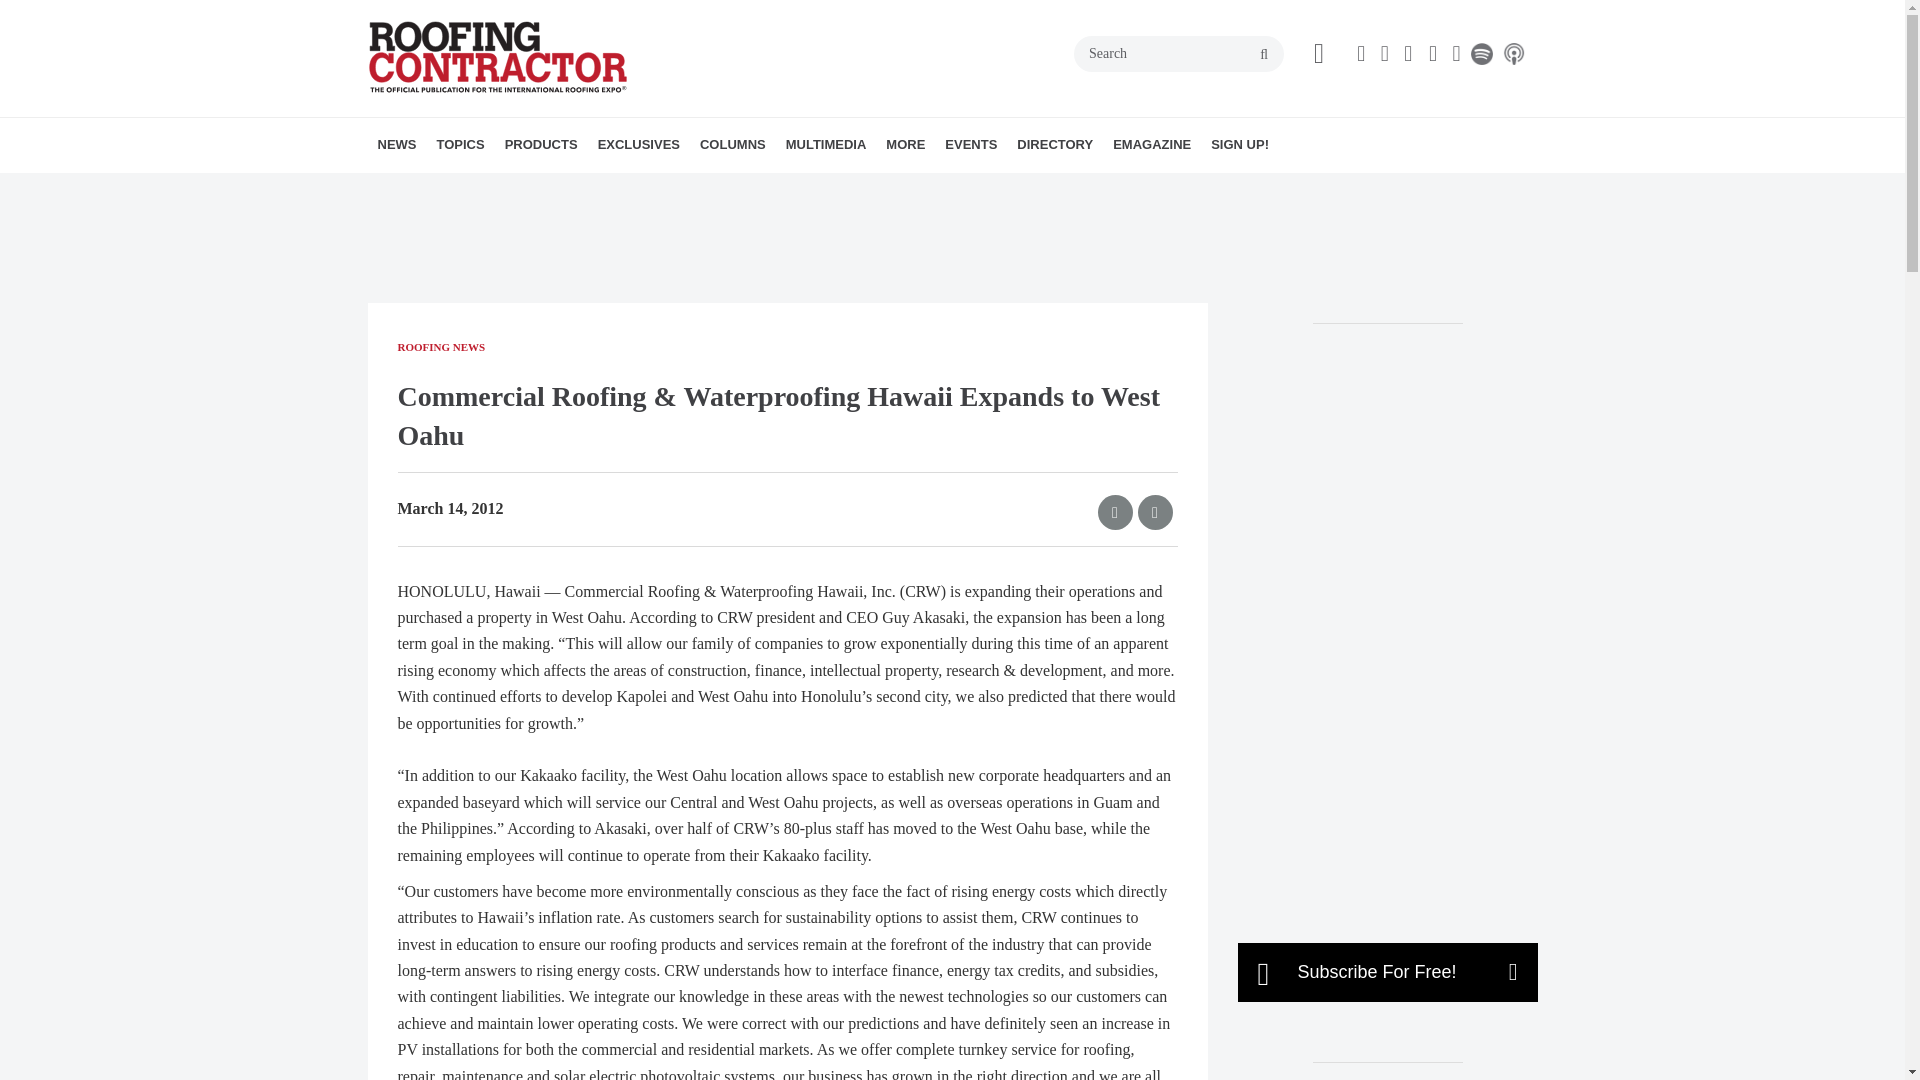  What do you see at coordinates (604, 189) in the screenshot?
I see `SUSTAINABLE ROOFING` at bounding box center [604, 189].